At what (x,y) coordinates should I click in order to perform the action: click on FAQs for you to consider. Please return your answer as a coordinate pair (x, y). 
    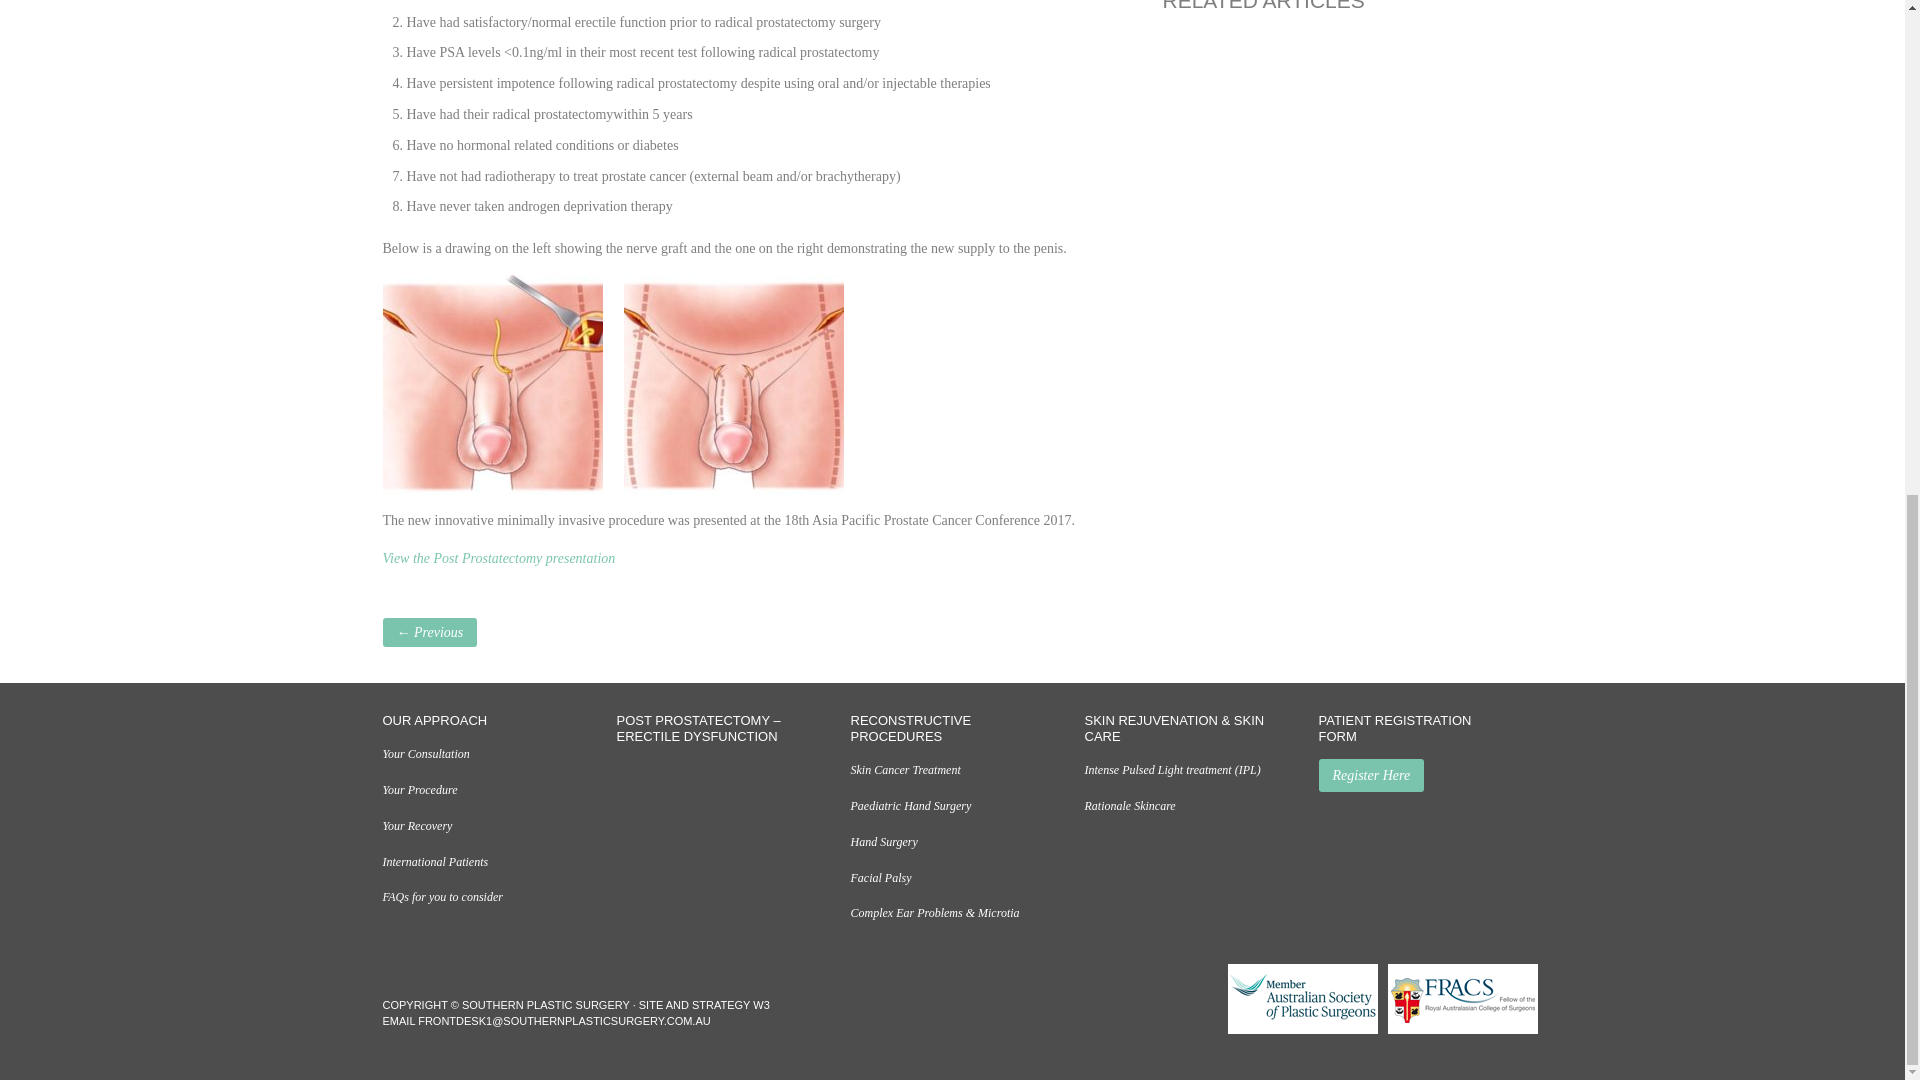
    Looking at the image, I should click on (442, 896).